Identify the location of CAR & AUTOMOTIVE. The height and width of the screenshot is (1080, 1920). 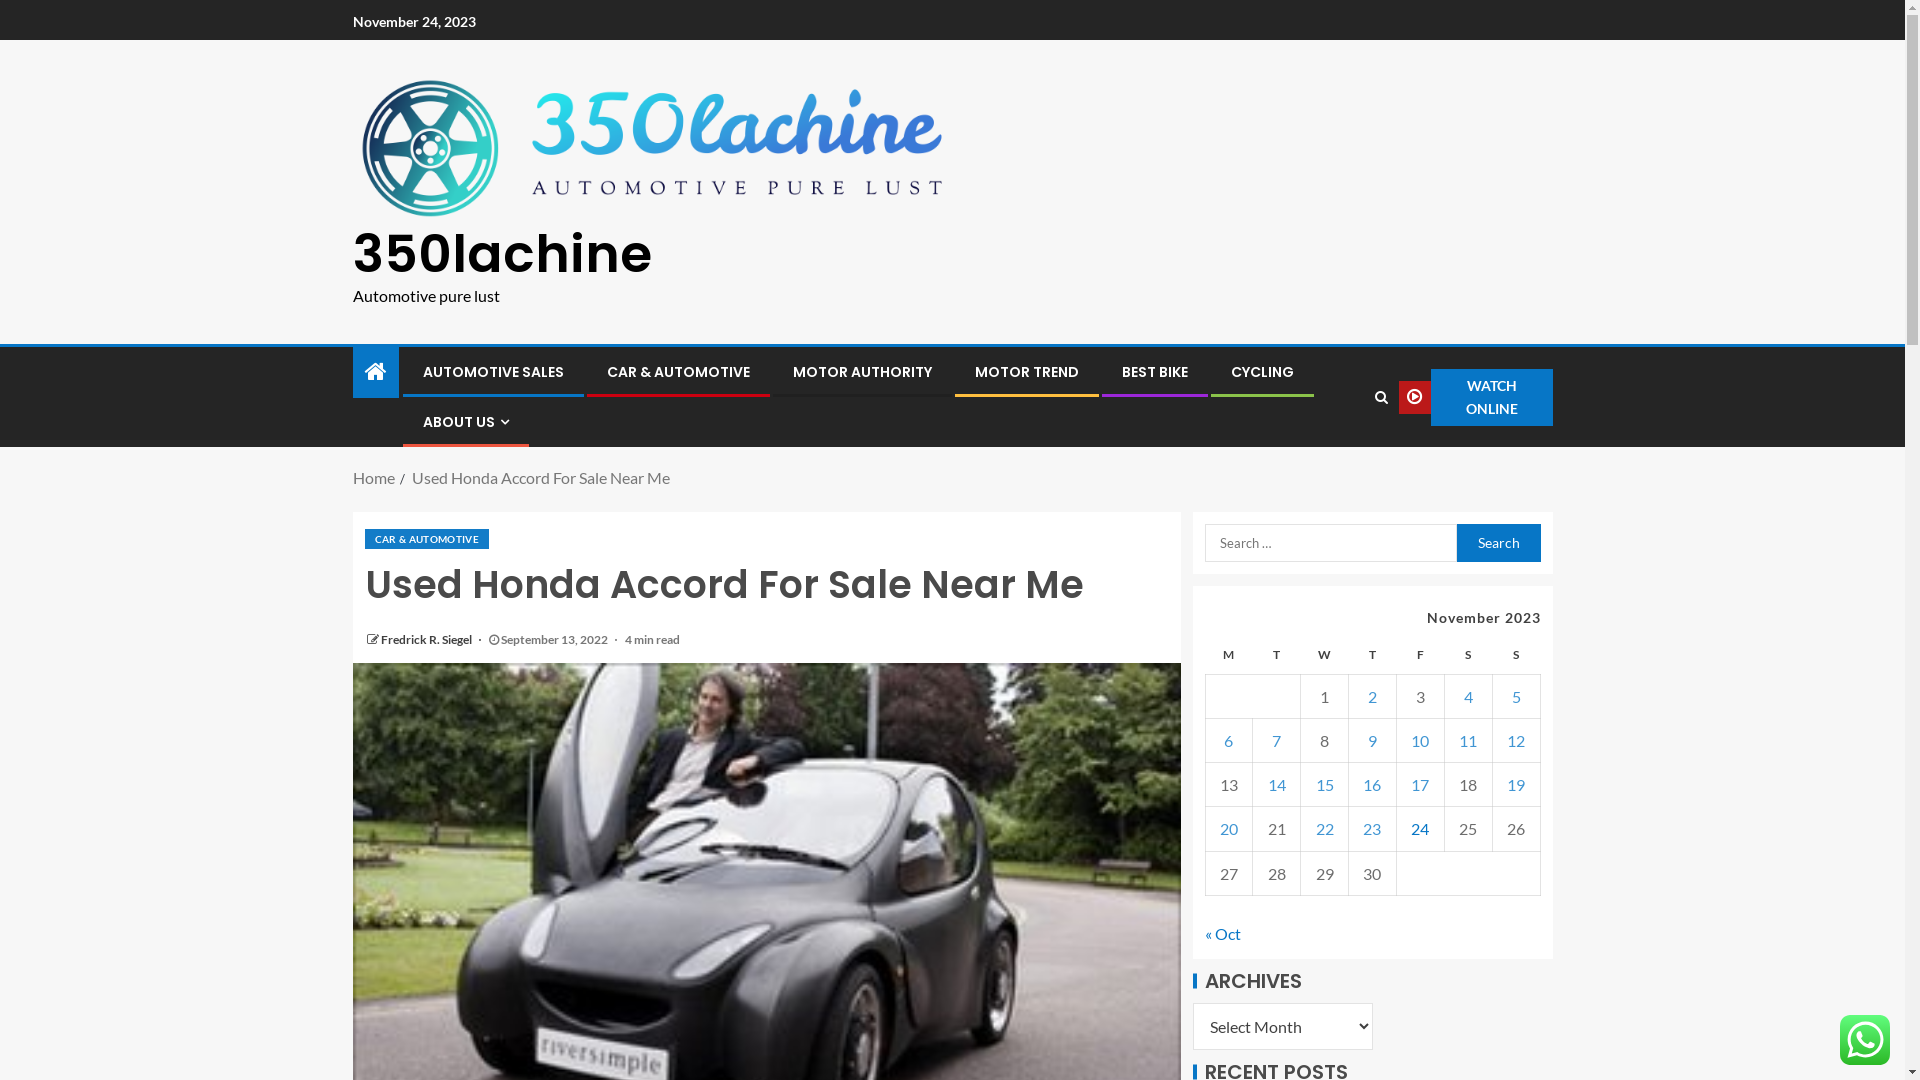
(426, 539).